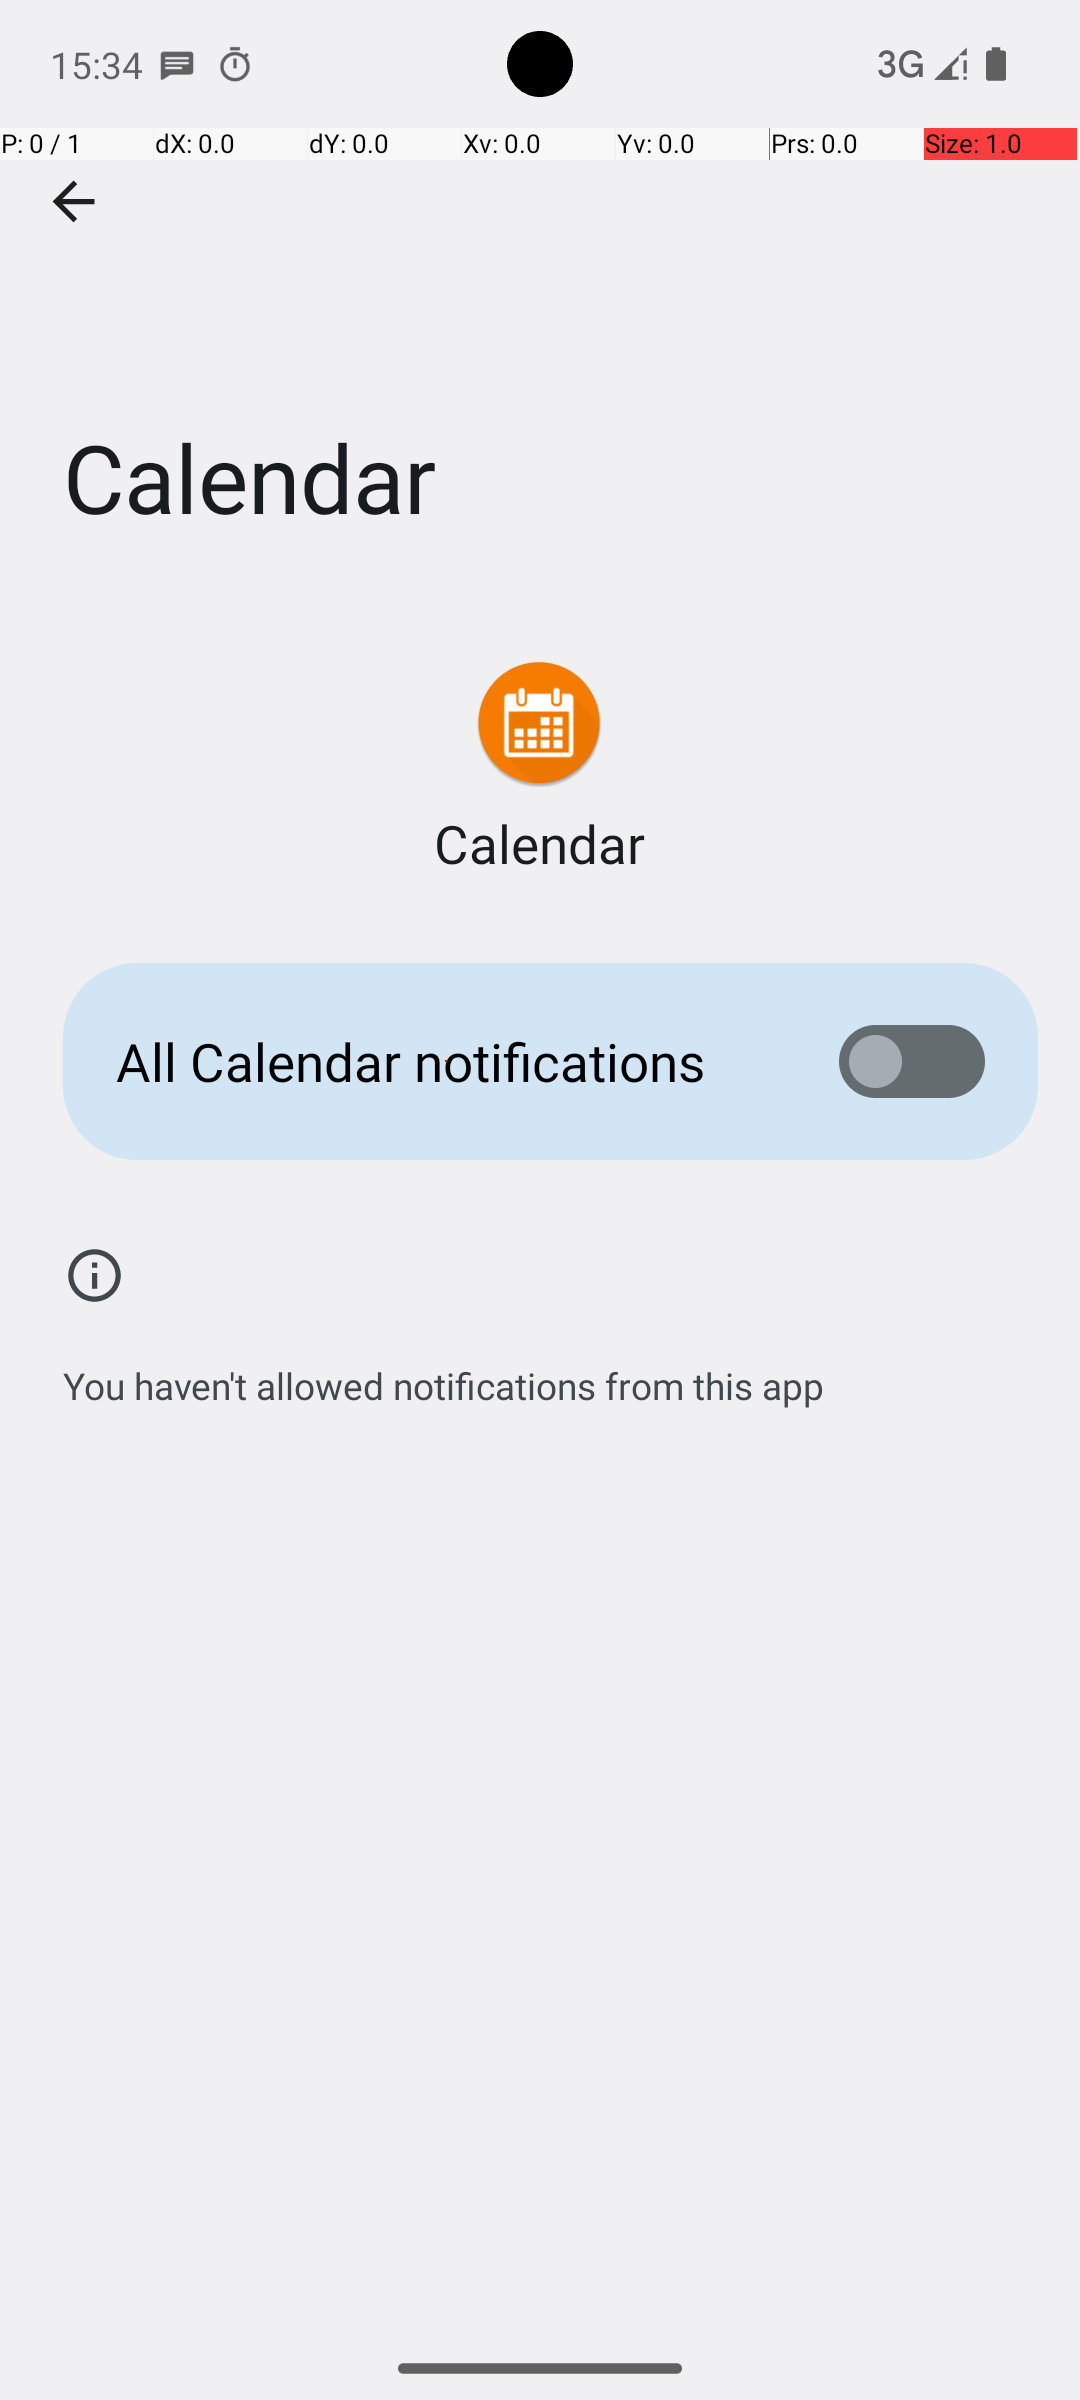  What do you see at coordinates (444, 1375) in the screenshot?
I see `You haven't allowed notifications from this app` at bounding box center [444, 1375].